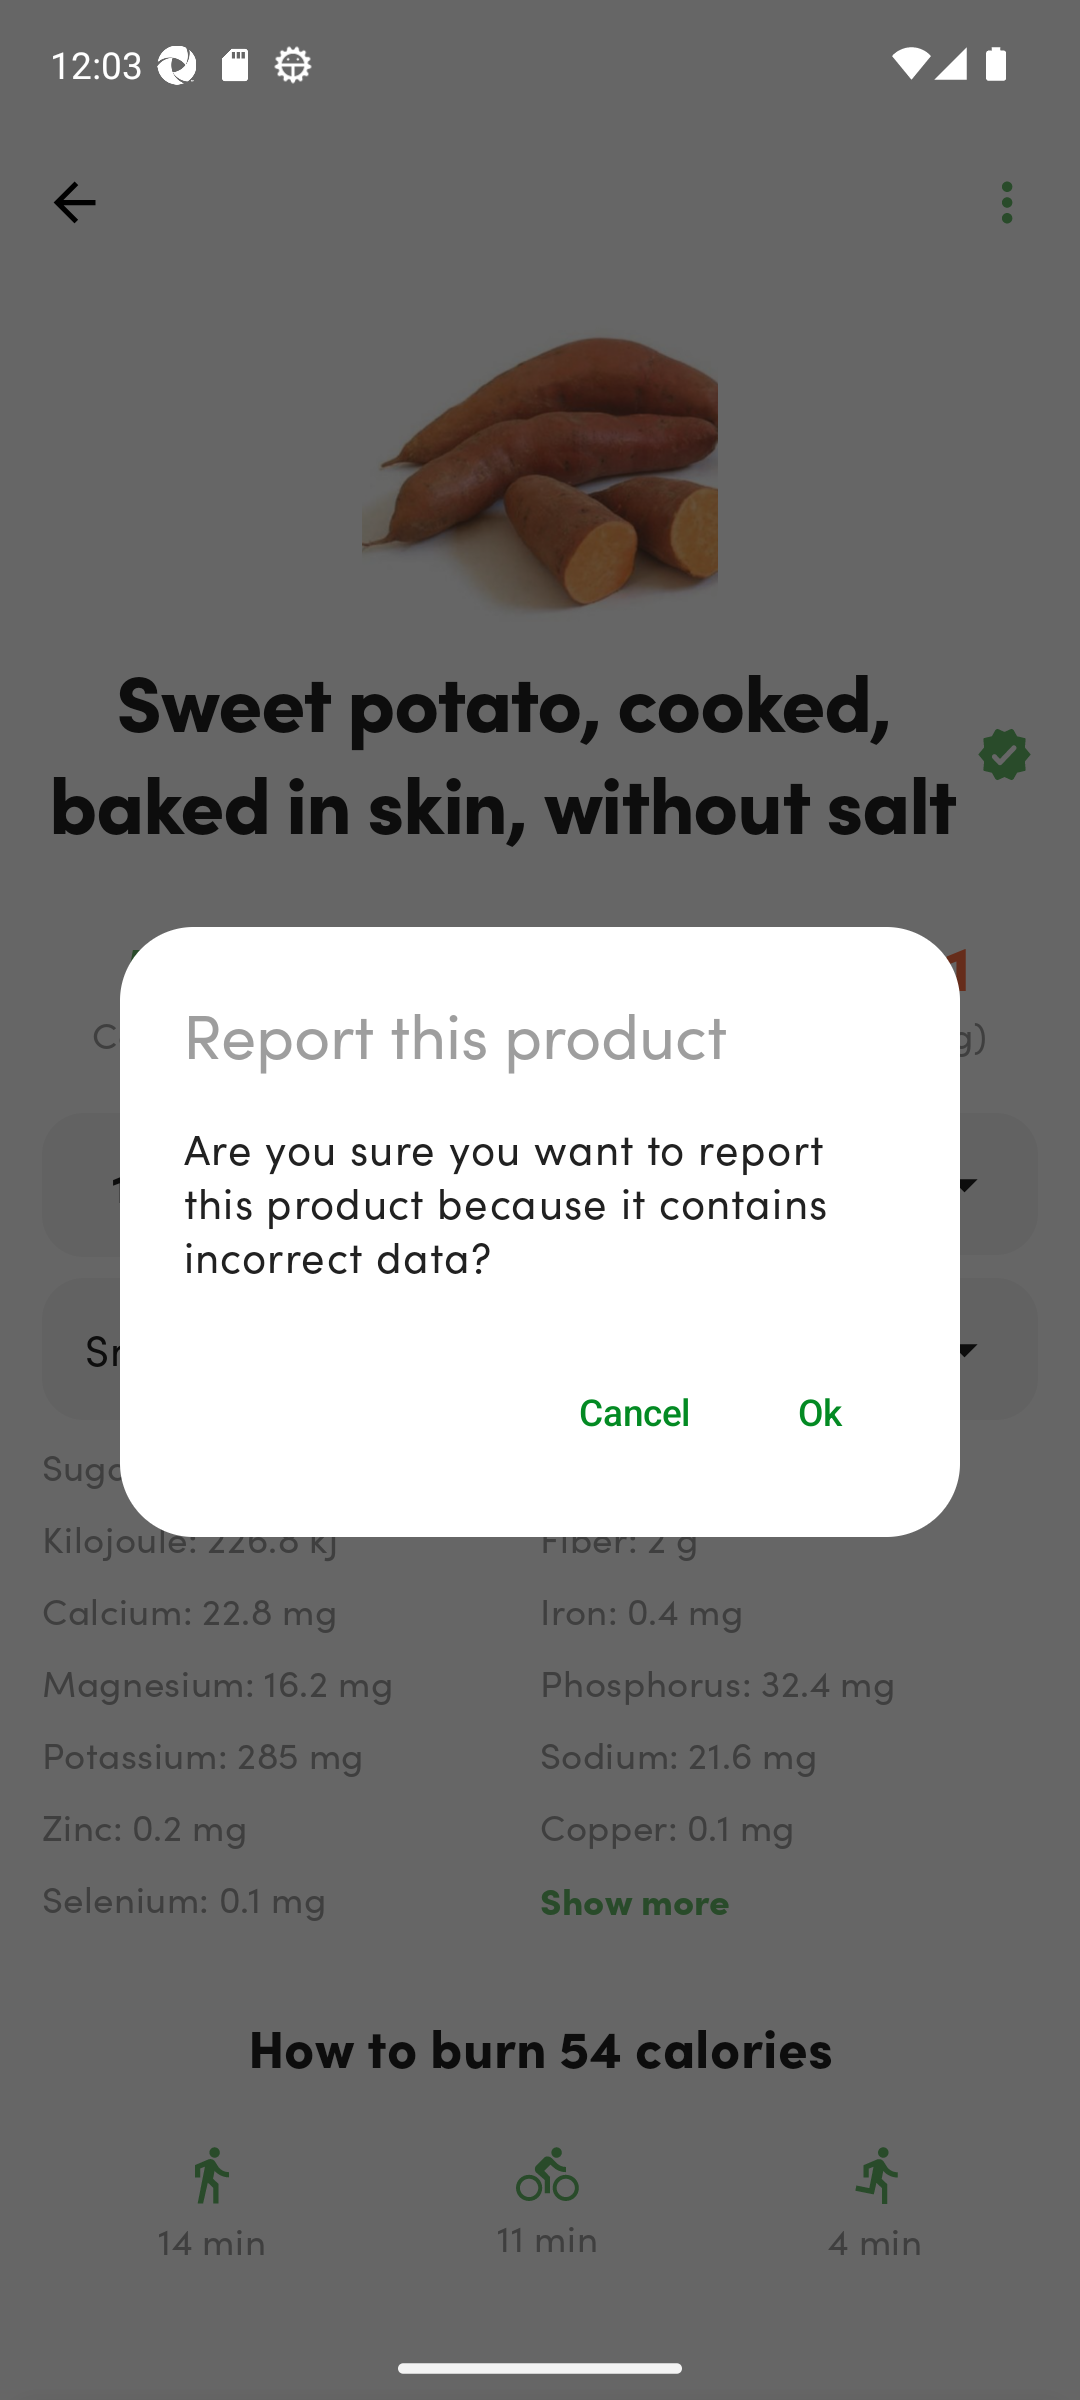 Image resolution: width=1080 pixels, height=2400 pixels. Describe the element at coordinates (634, 1412) in the screenshot. I see `Cancel` at that location.